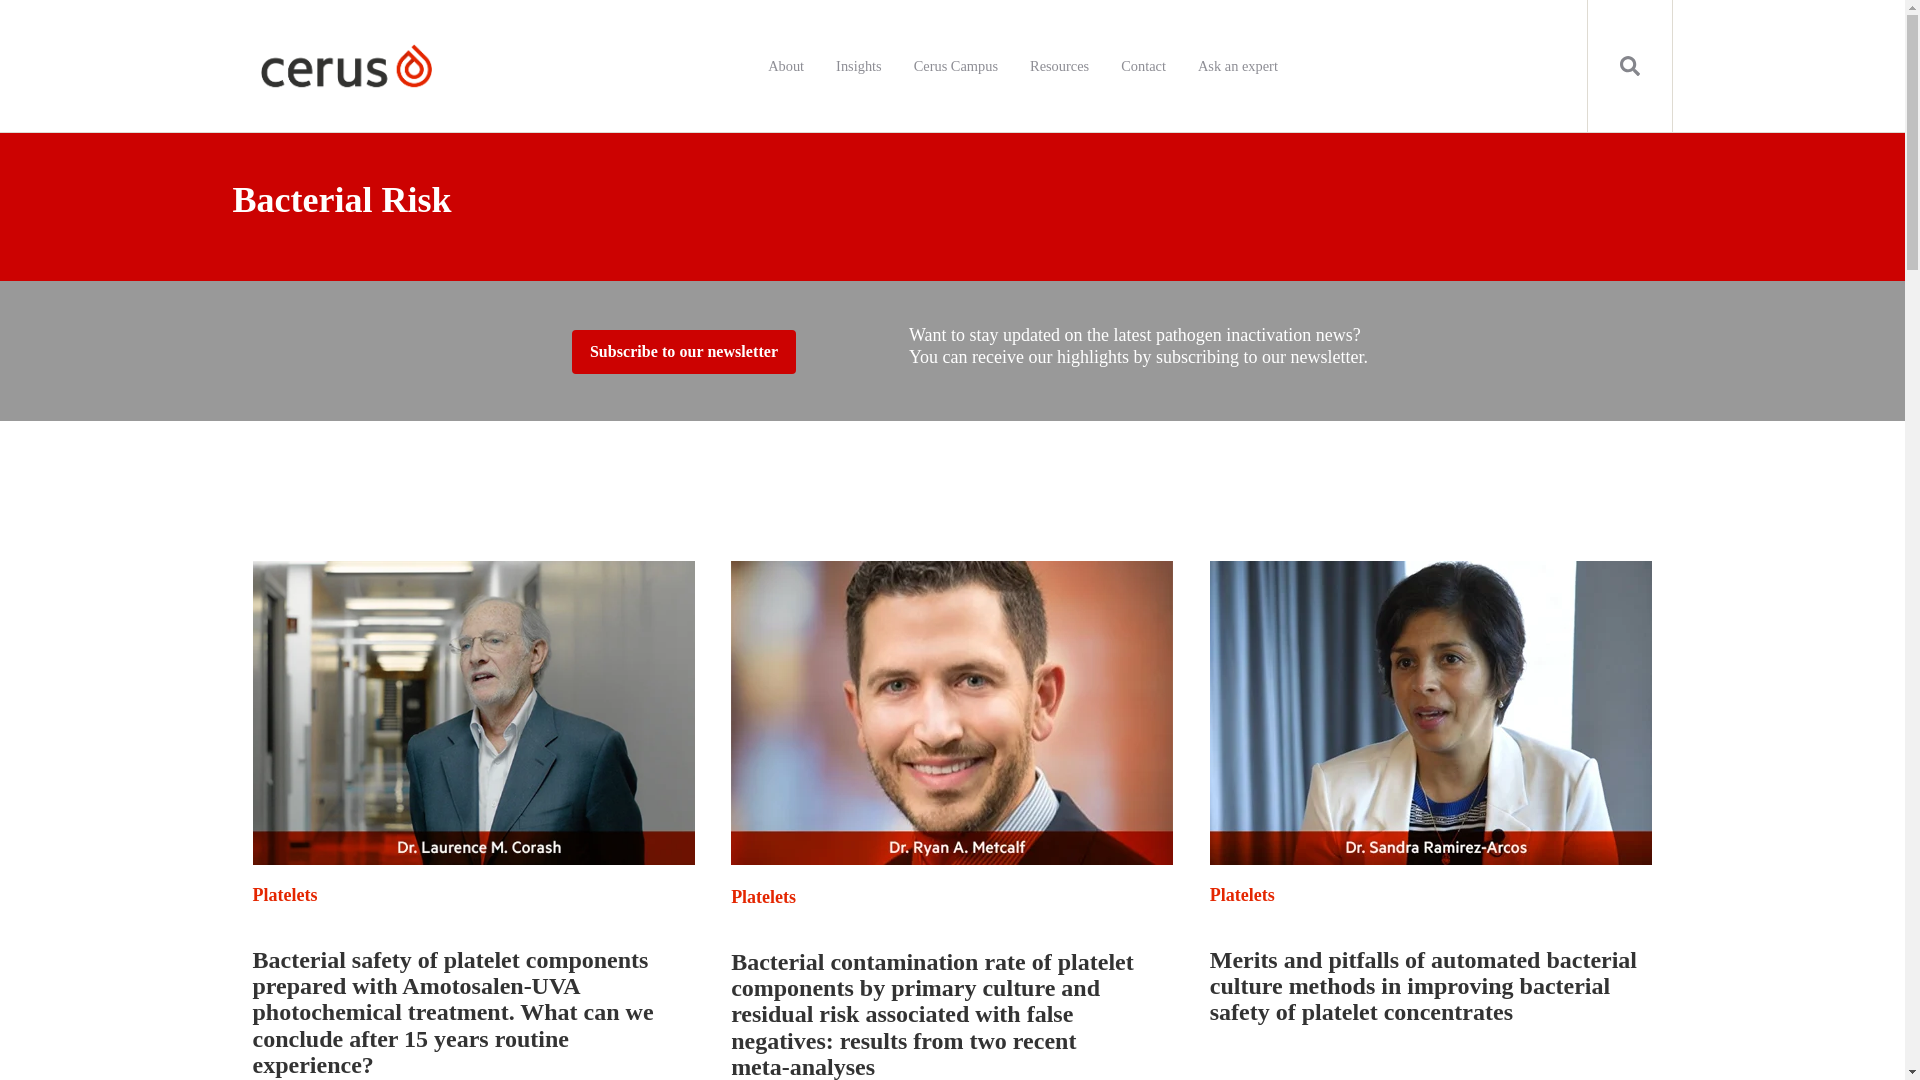 This screenshot has height=1080, width=1920. I want to click on Subscribe to our newsletter, so click(684, 352).